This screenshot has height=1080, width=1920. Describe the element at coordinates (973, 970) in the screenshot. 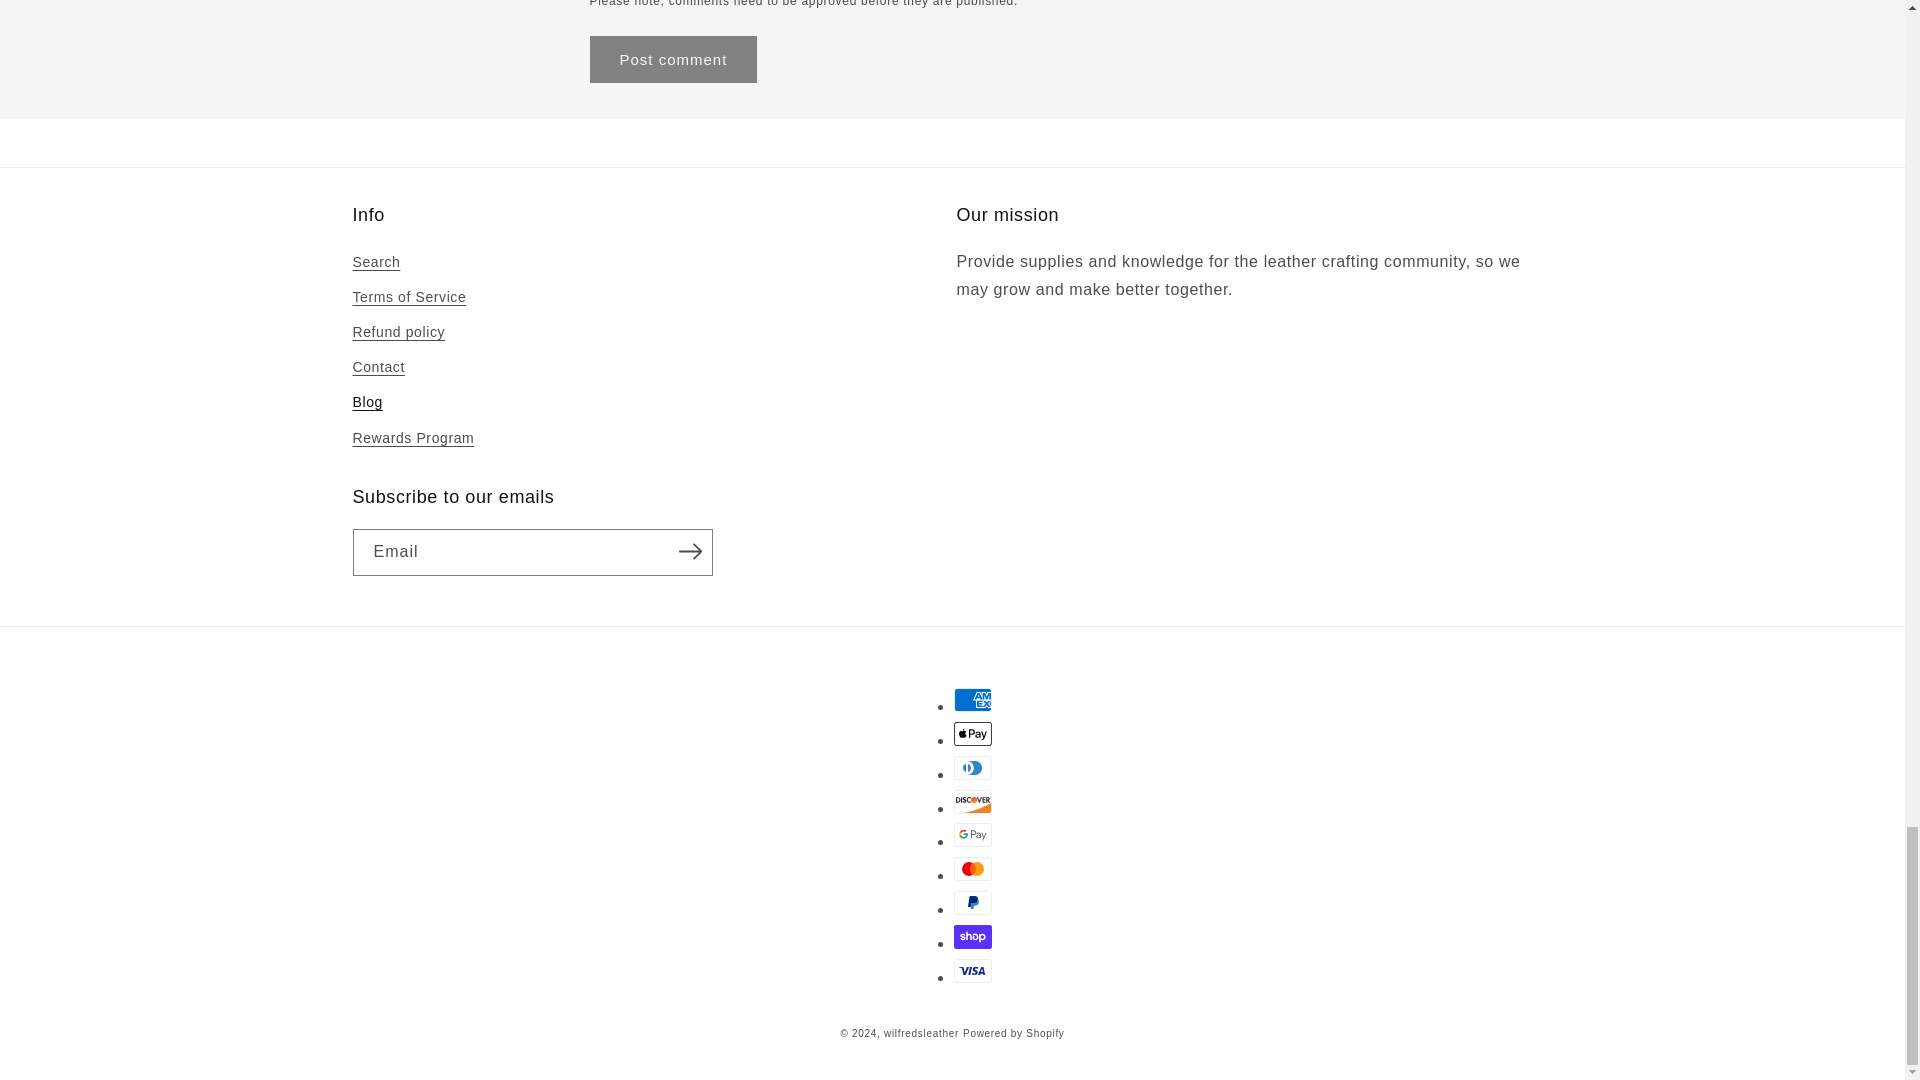

I see `Visa` at that location.